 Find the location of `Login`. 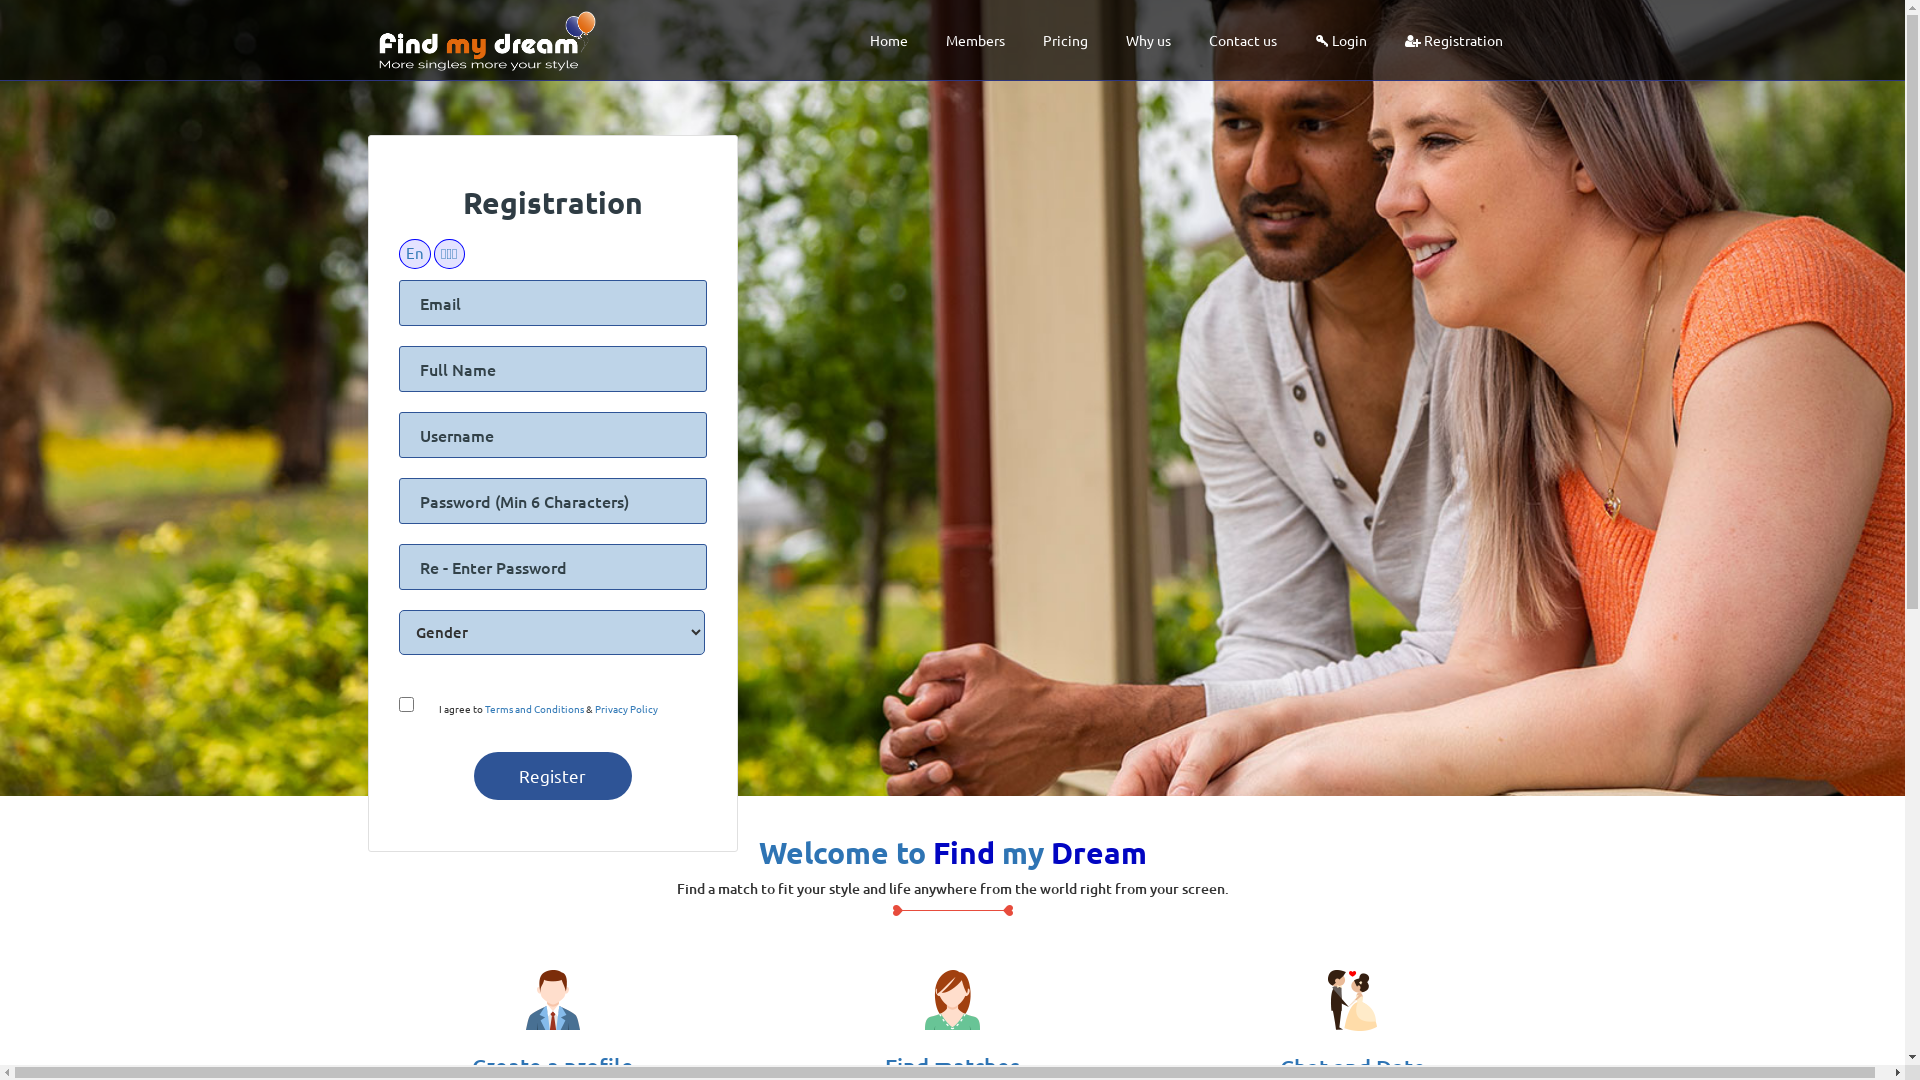

Login is located at coordinates (1340, 40).